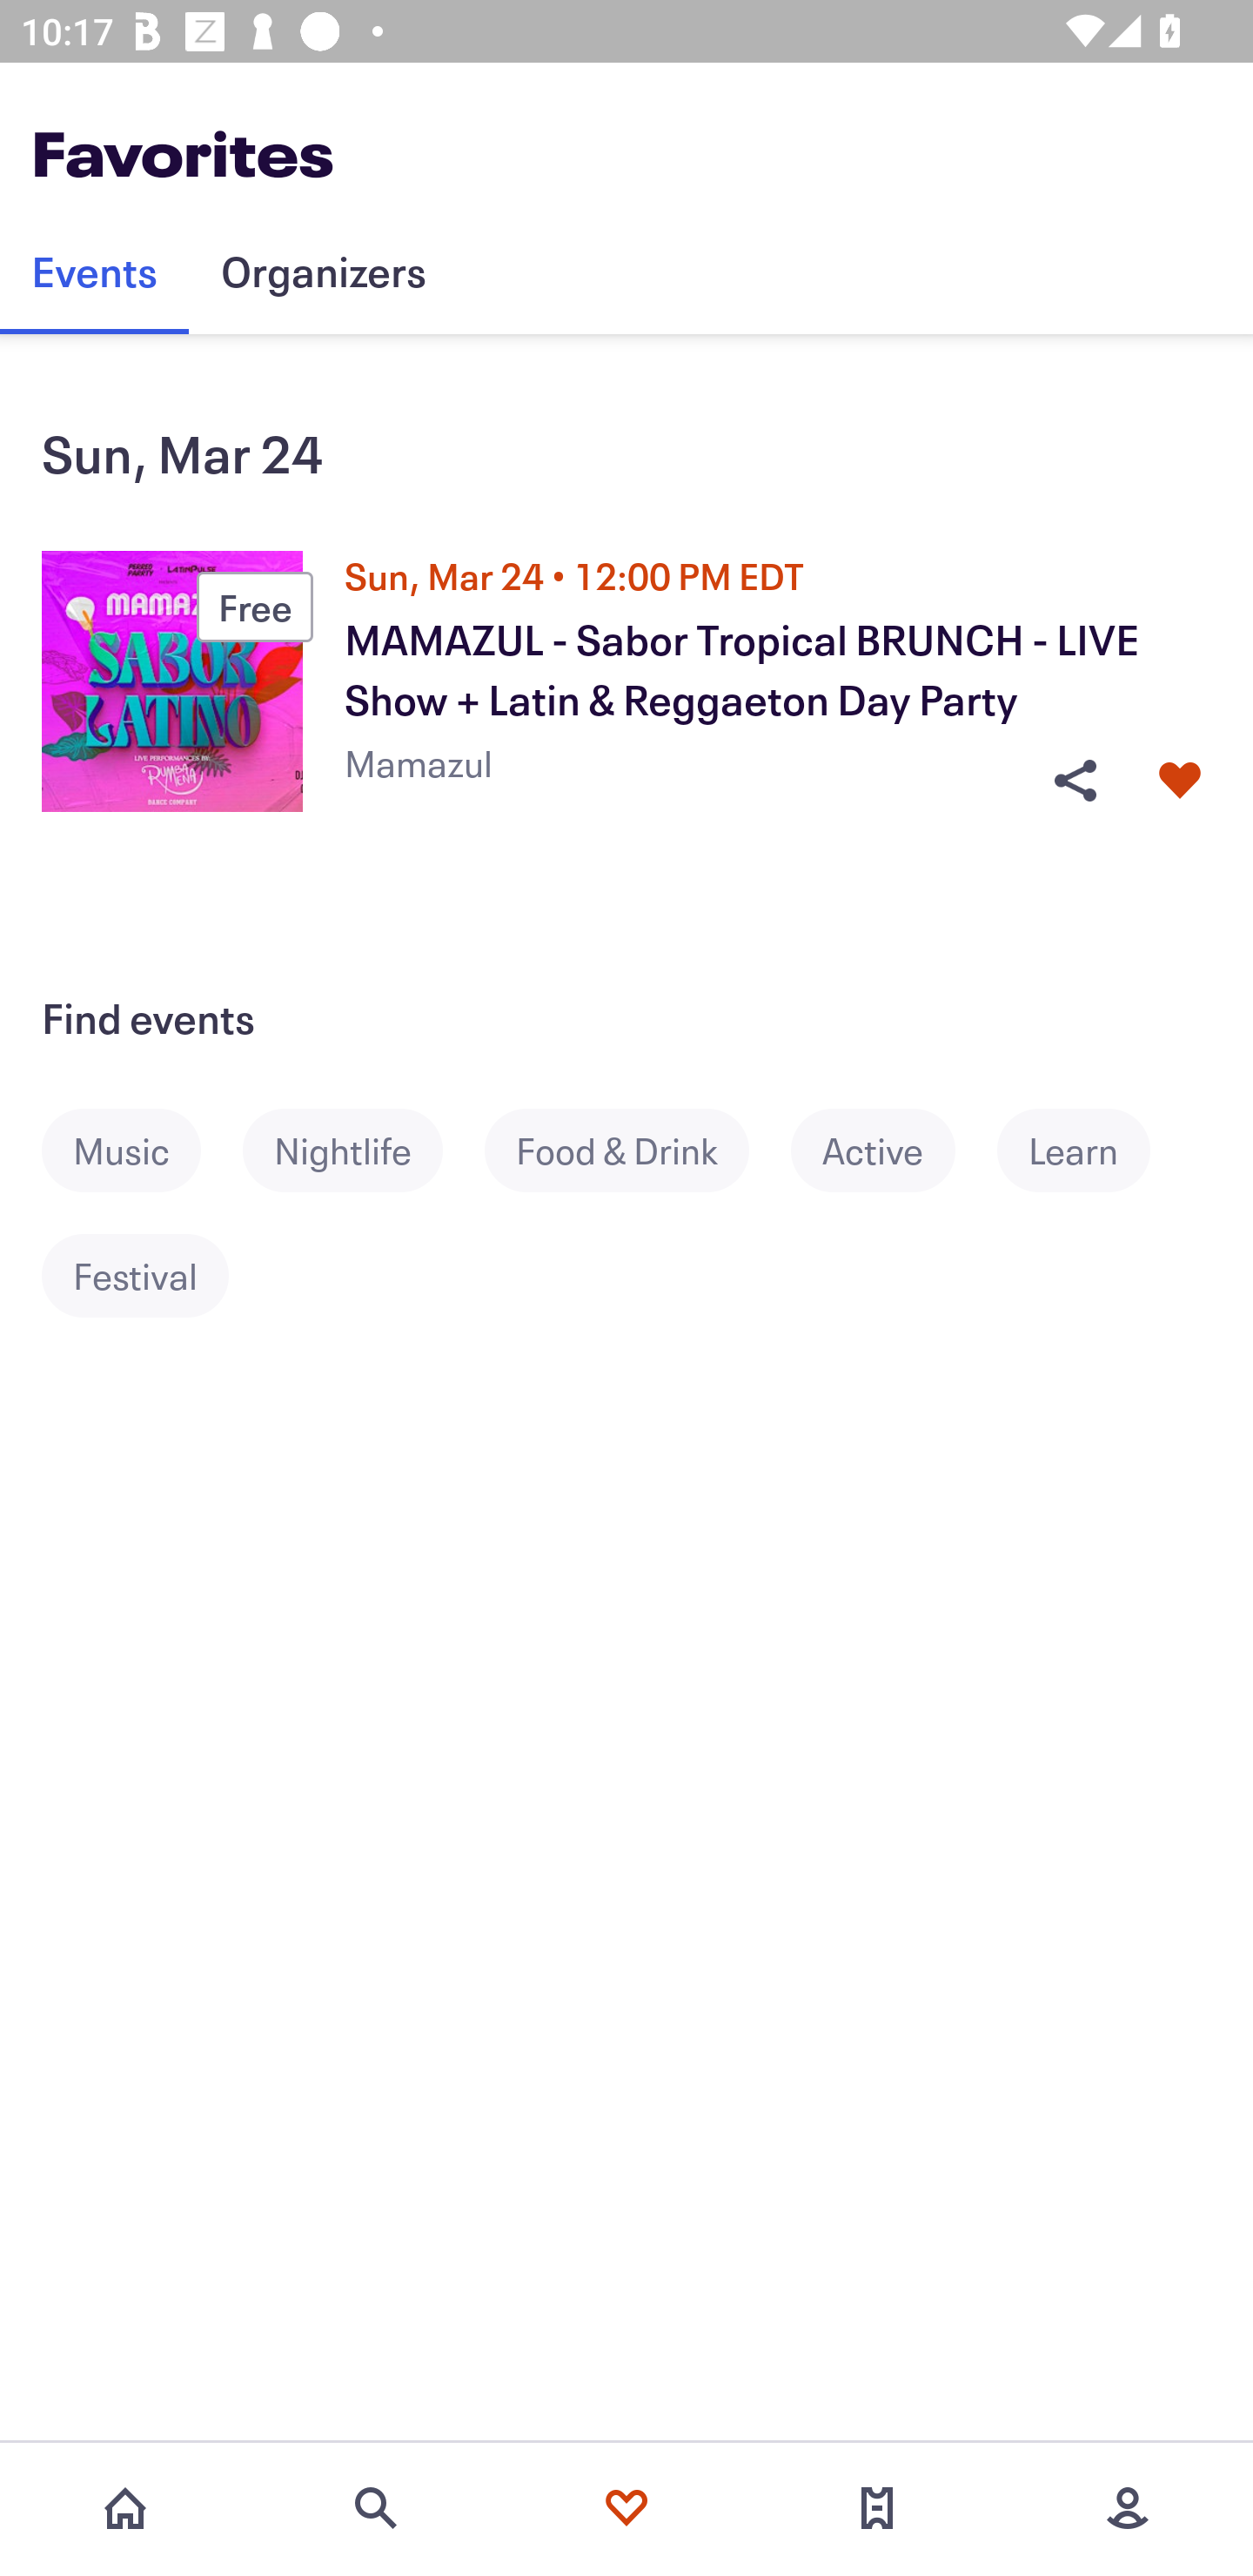 This screenshot has width=1253, height=2576. Describe the element at coordinates (142, 1150) in the screenshot. I see `Music` at that location.